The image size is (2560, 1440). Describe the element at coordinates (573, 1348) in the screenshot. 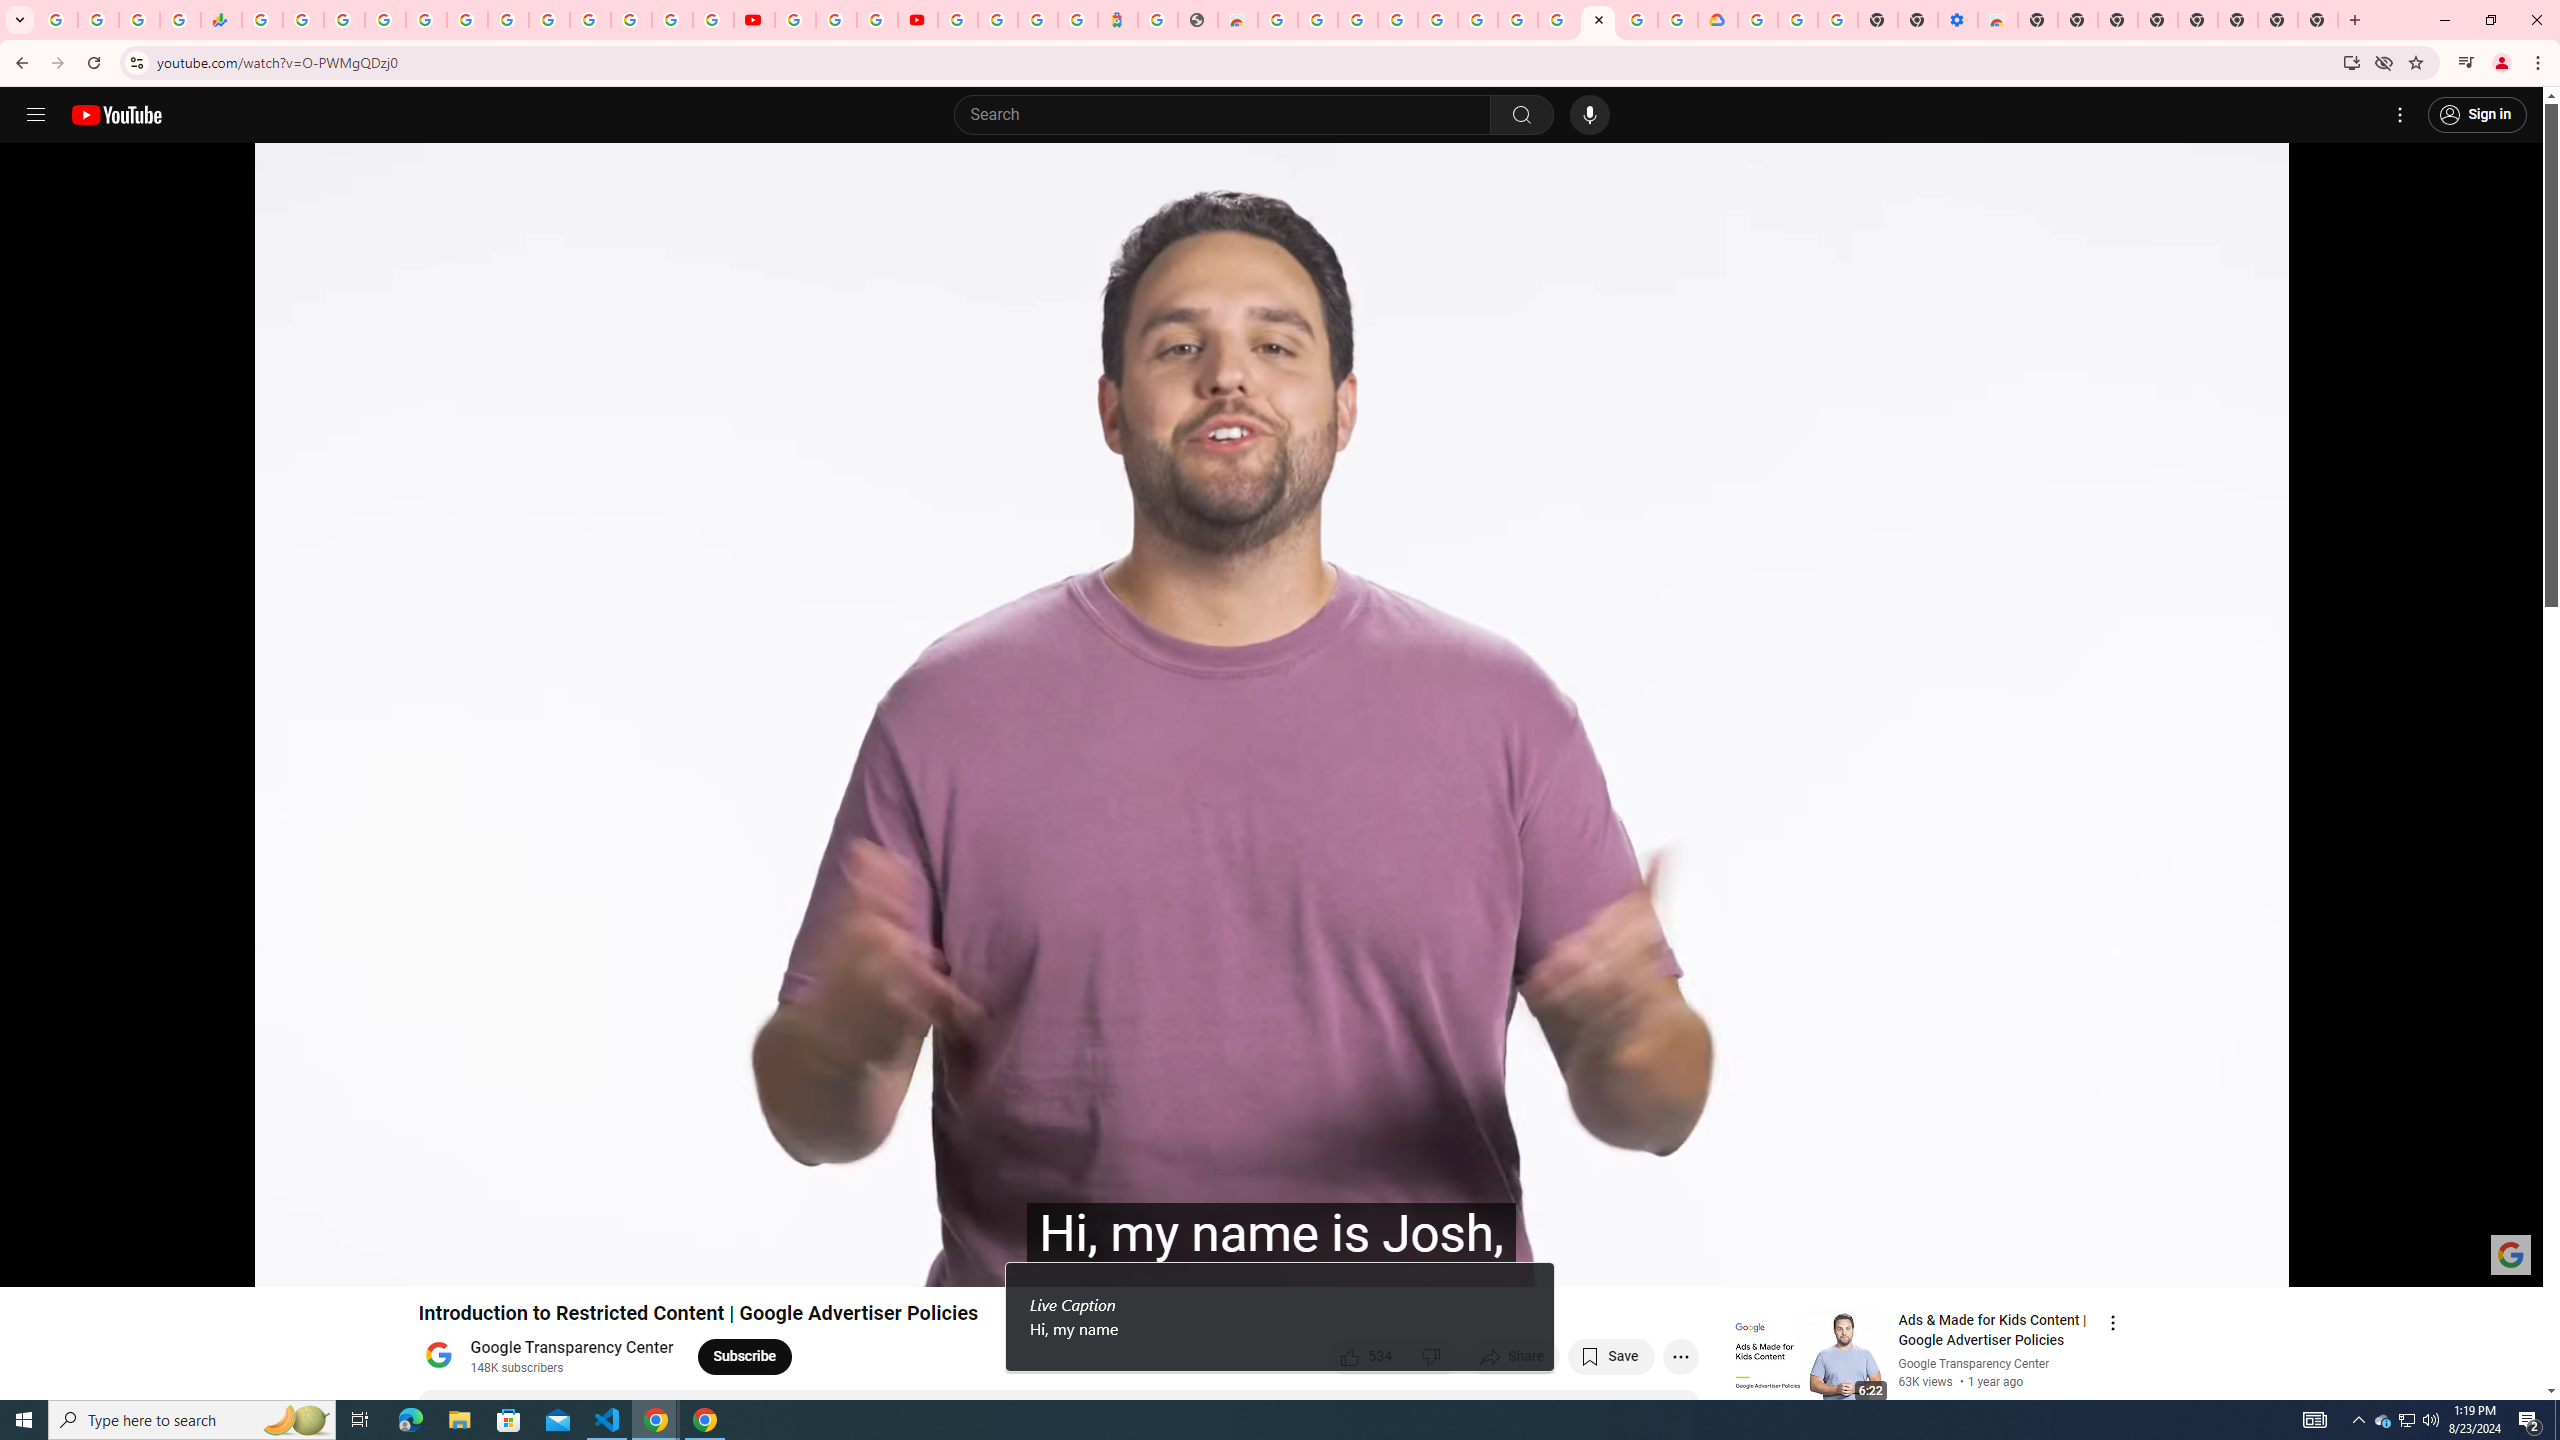

I see `Google Transparency Center` at that location.